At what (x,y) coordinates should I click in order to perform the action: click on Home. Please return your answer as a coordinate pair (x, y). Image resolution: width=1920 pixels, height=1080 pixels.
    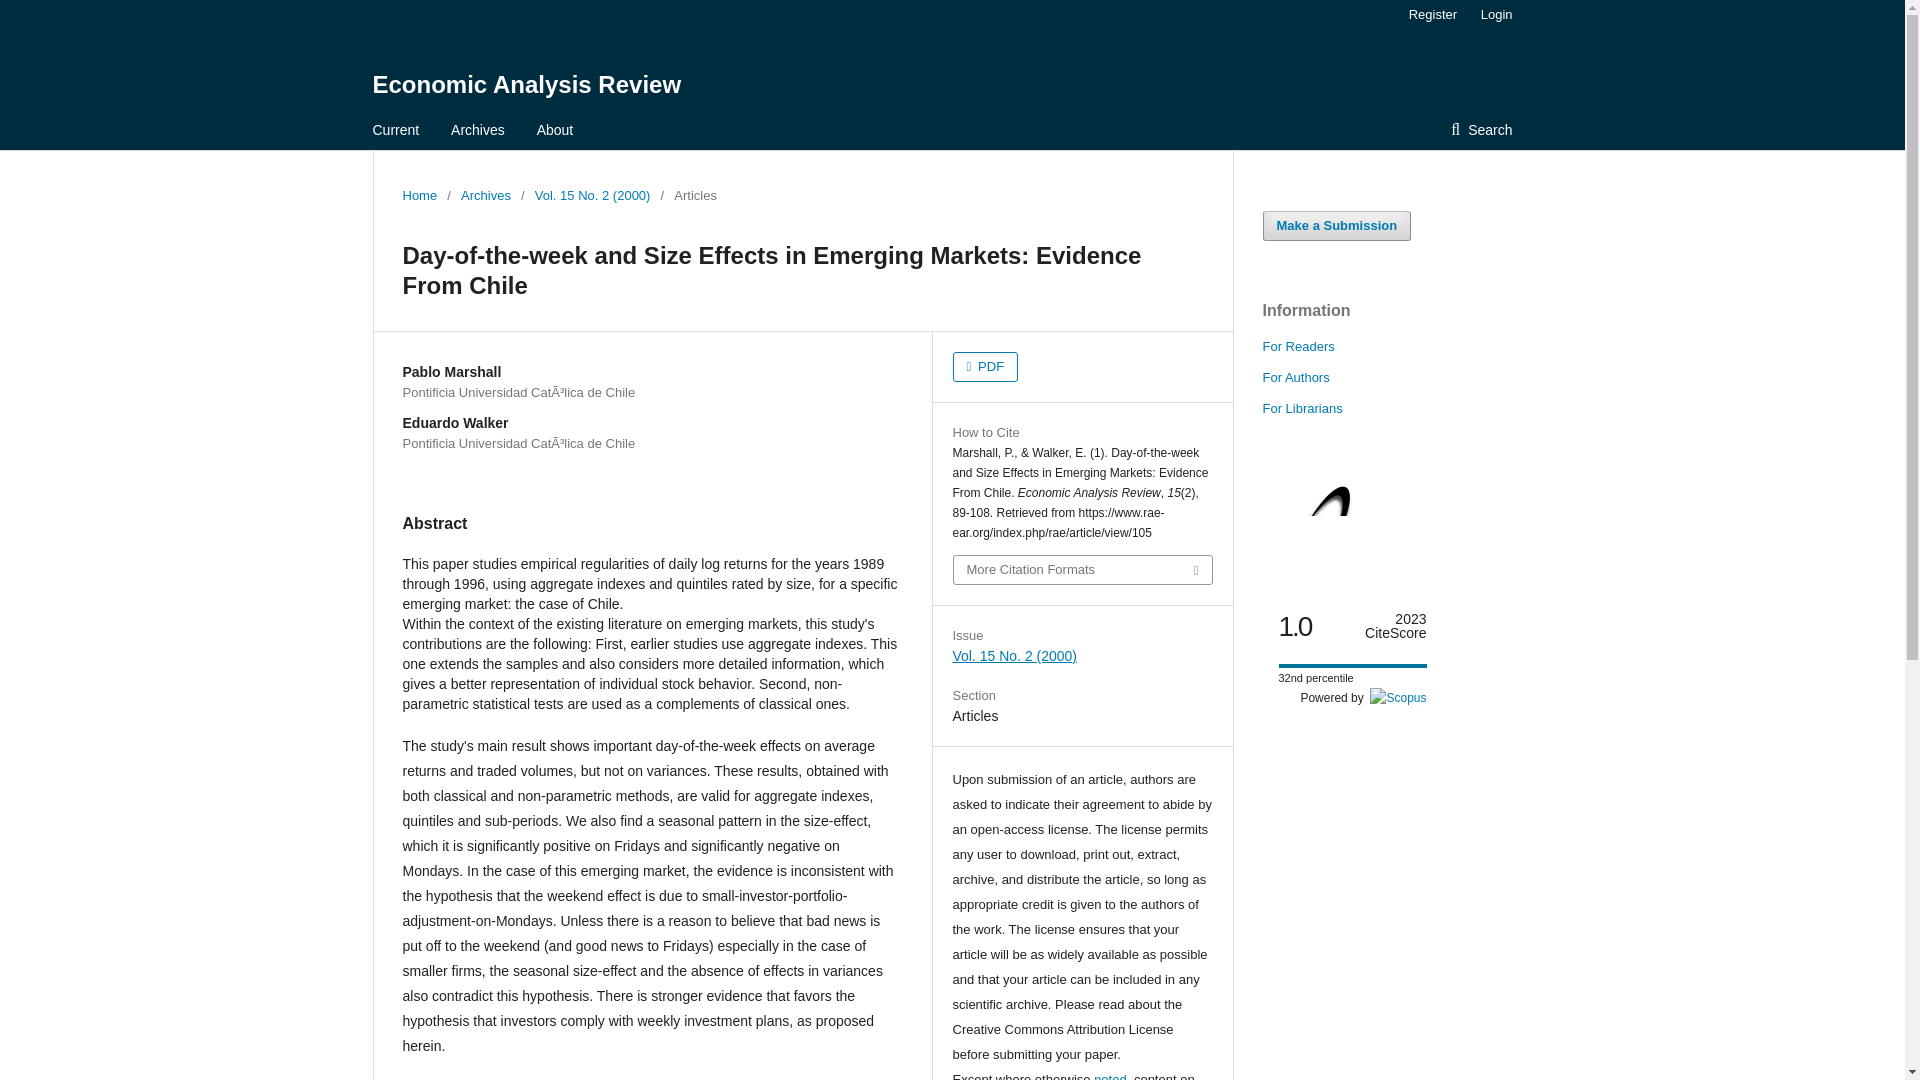
    Looking at the image, I should click on (419, 196).